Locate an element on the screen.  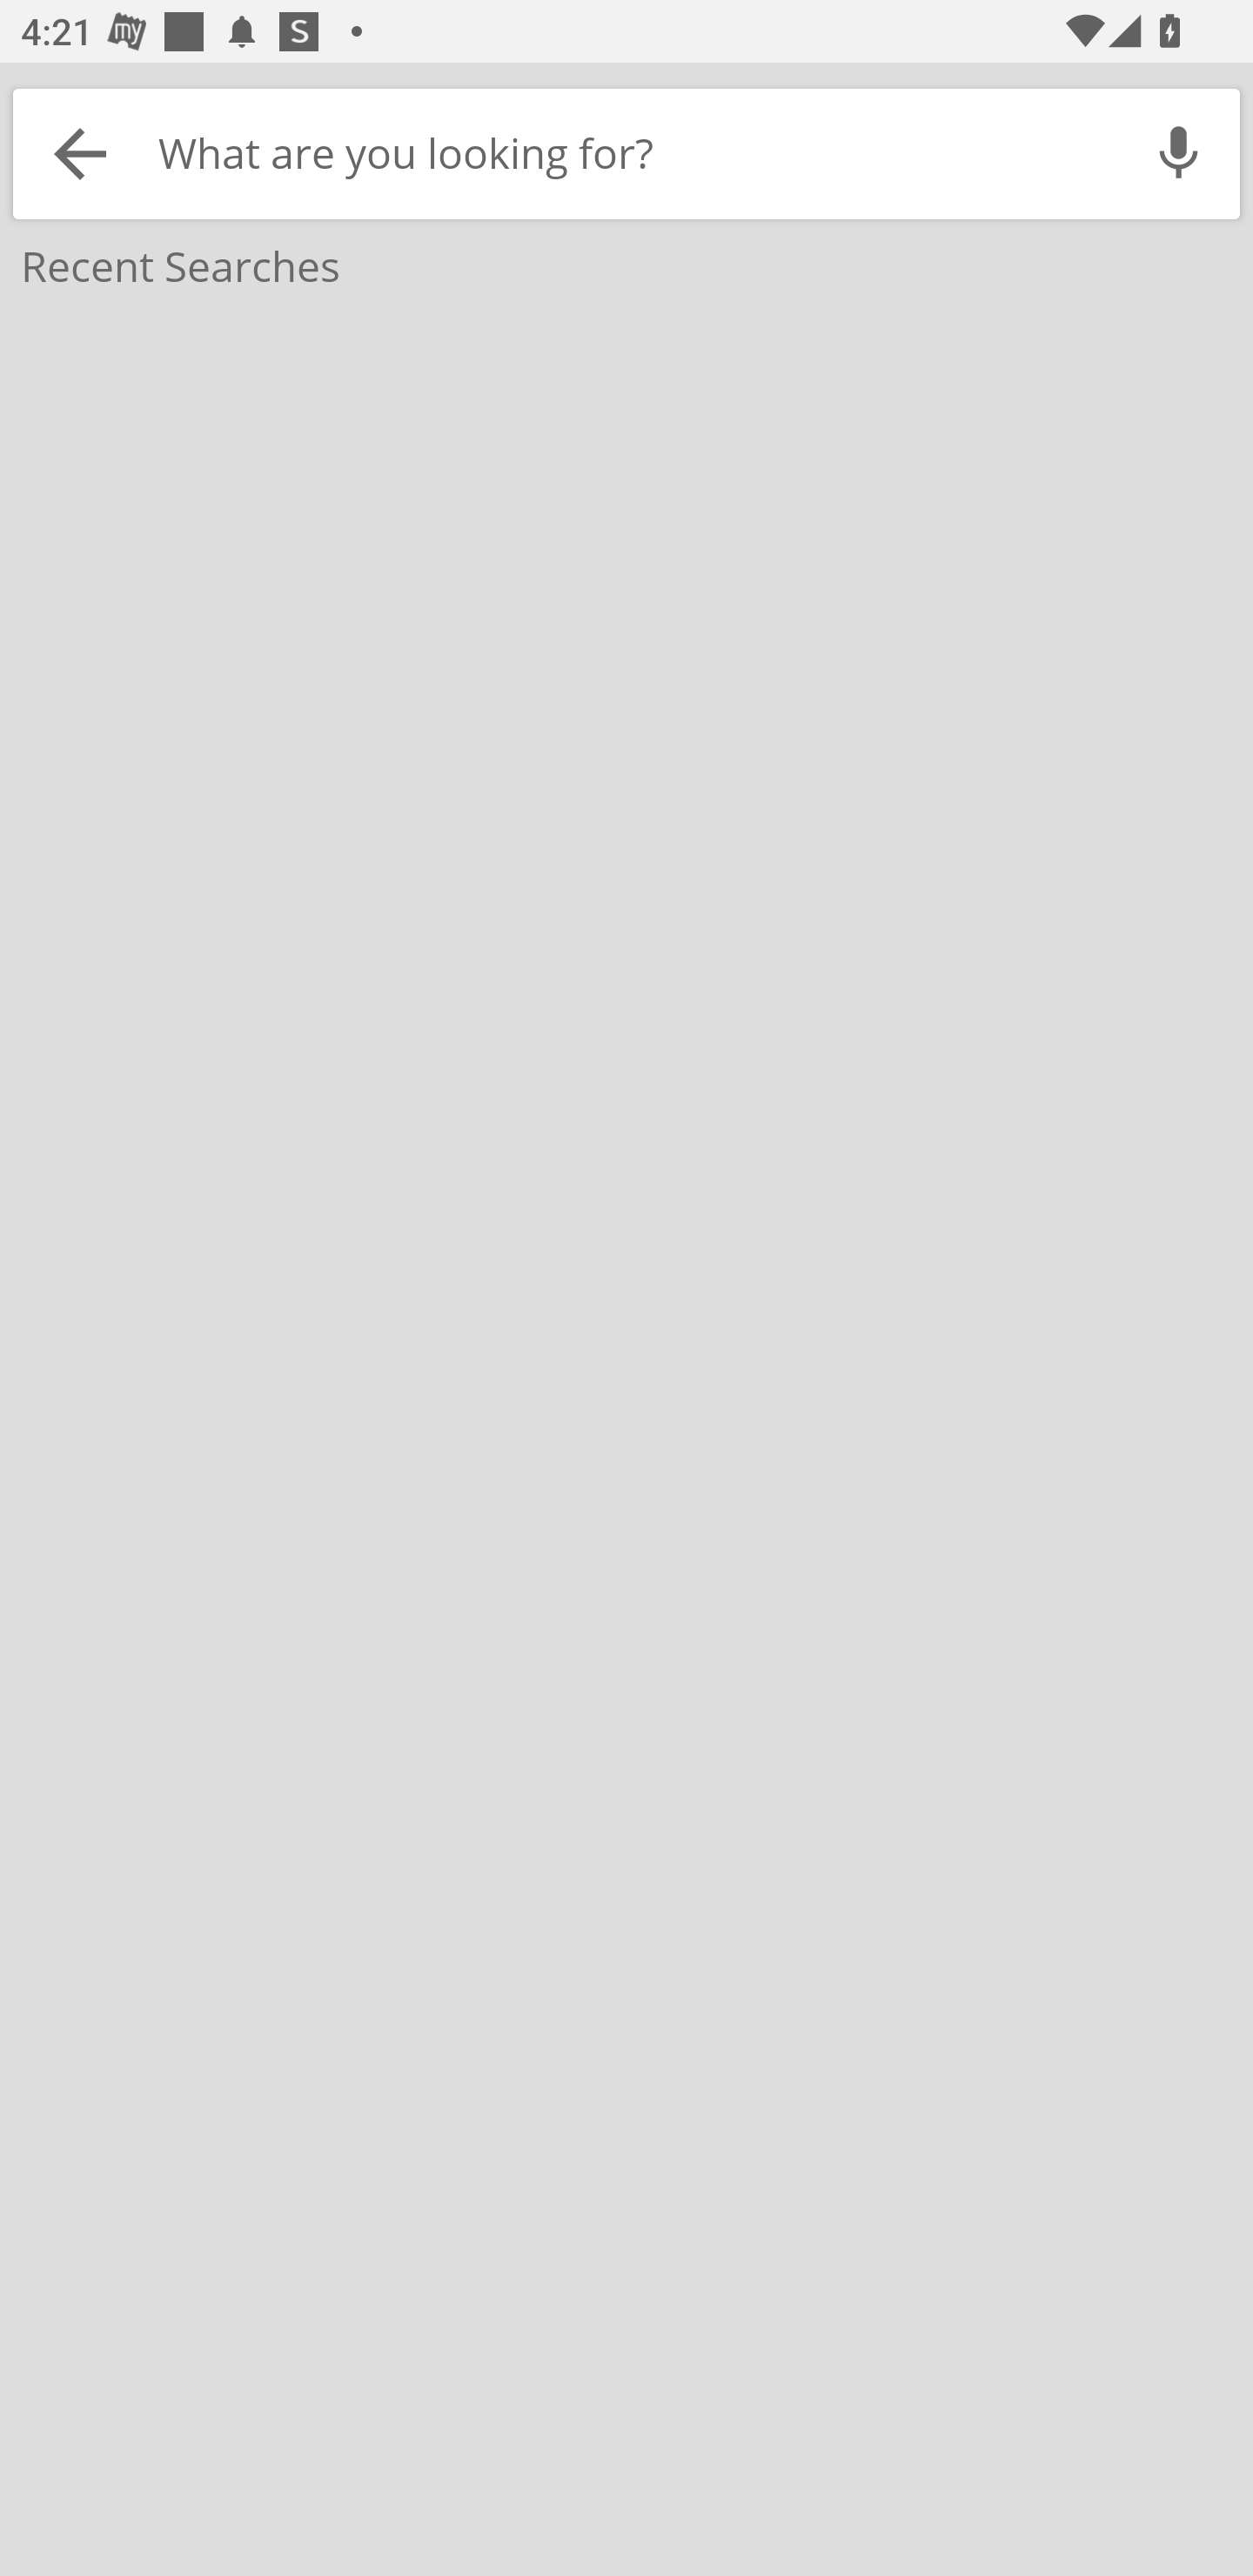
What are you looking for? is located at coordinates (632, 153).